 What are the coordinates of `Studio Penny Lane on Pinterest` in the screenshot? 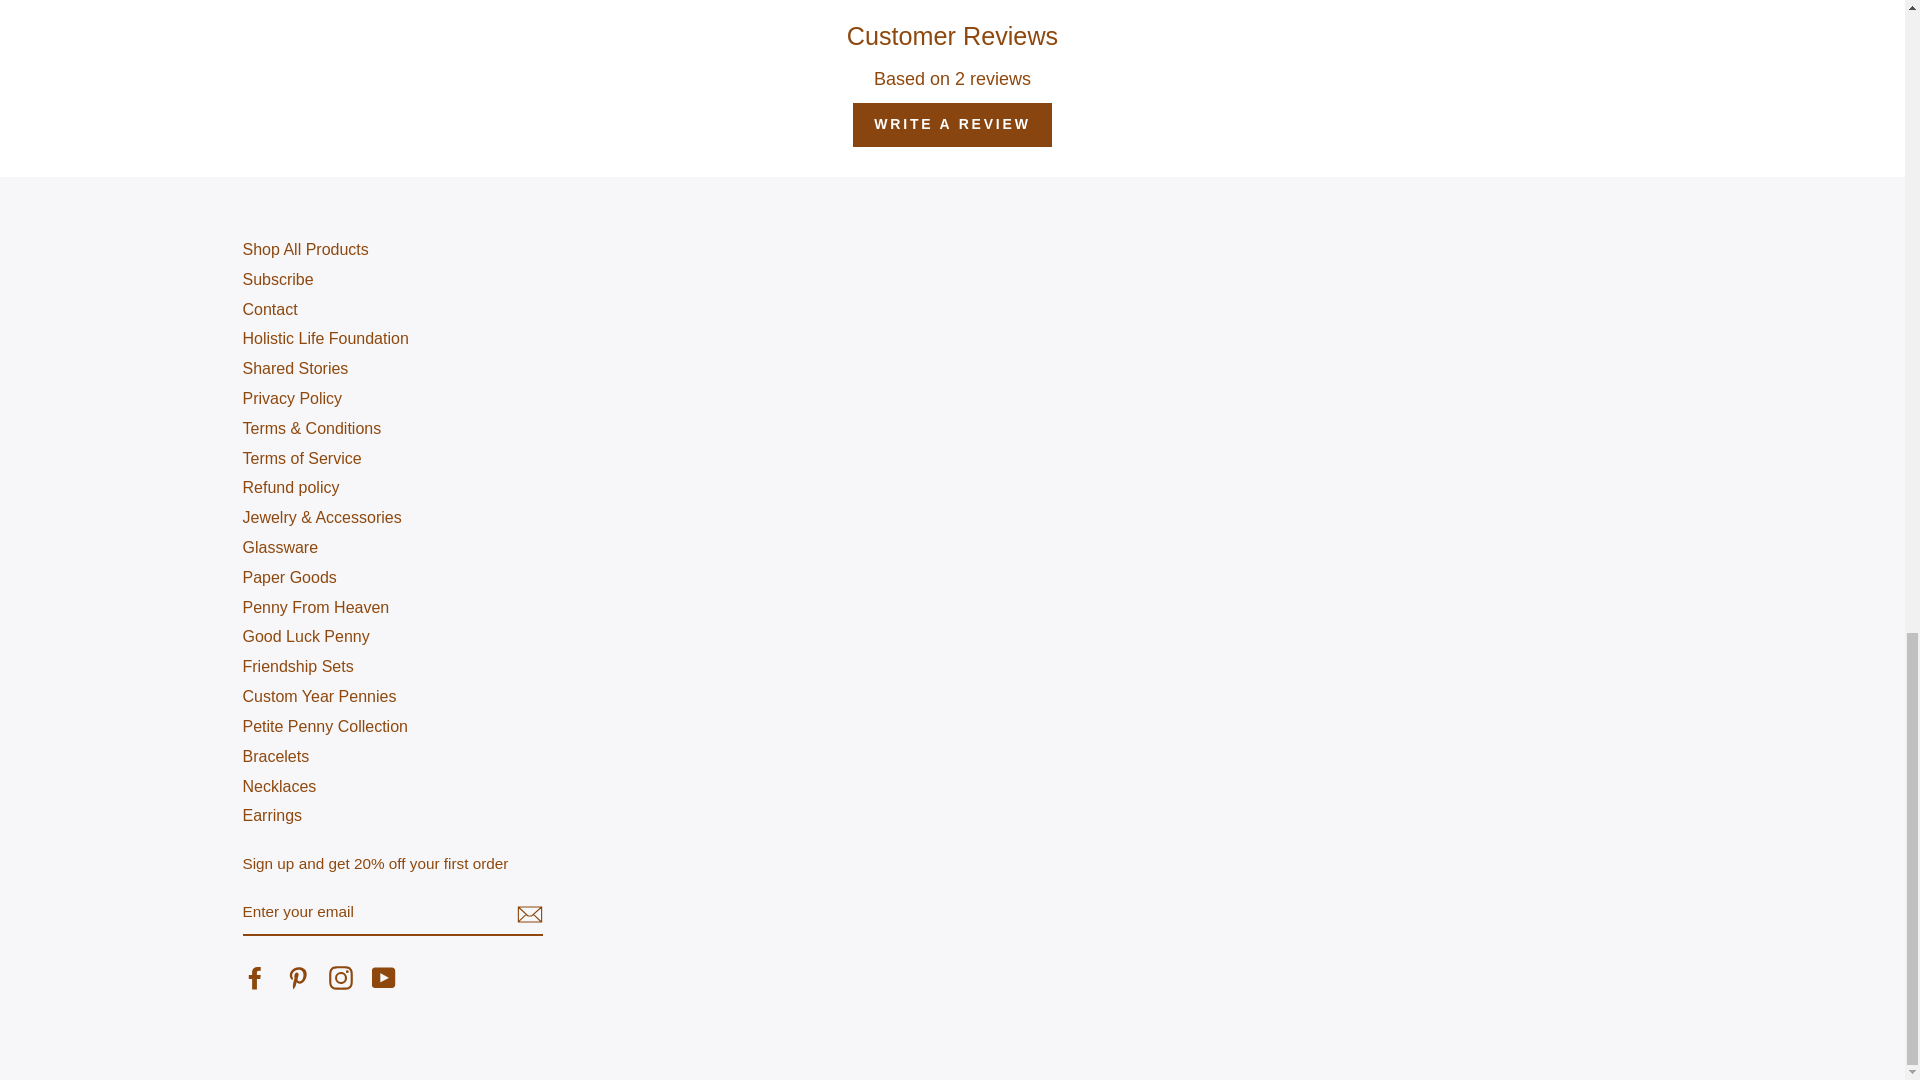 It's located at (298, 978).